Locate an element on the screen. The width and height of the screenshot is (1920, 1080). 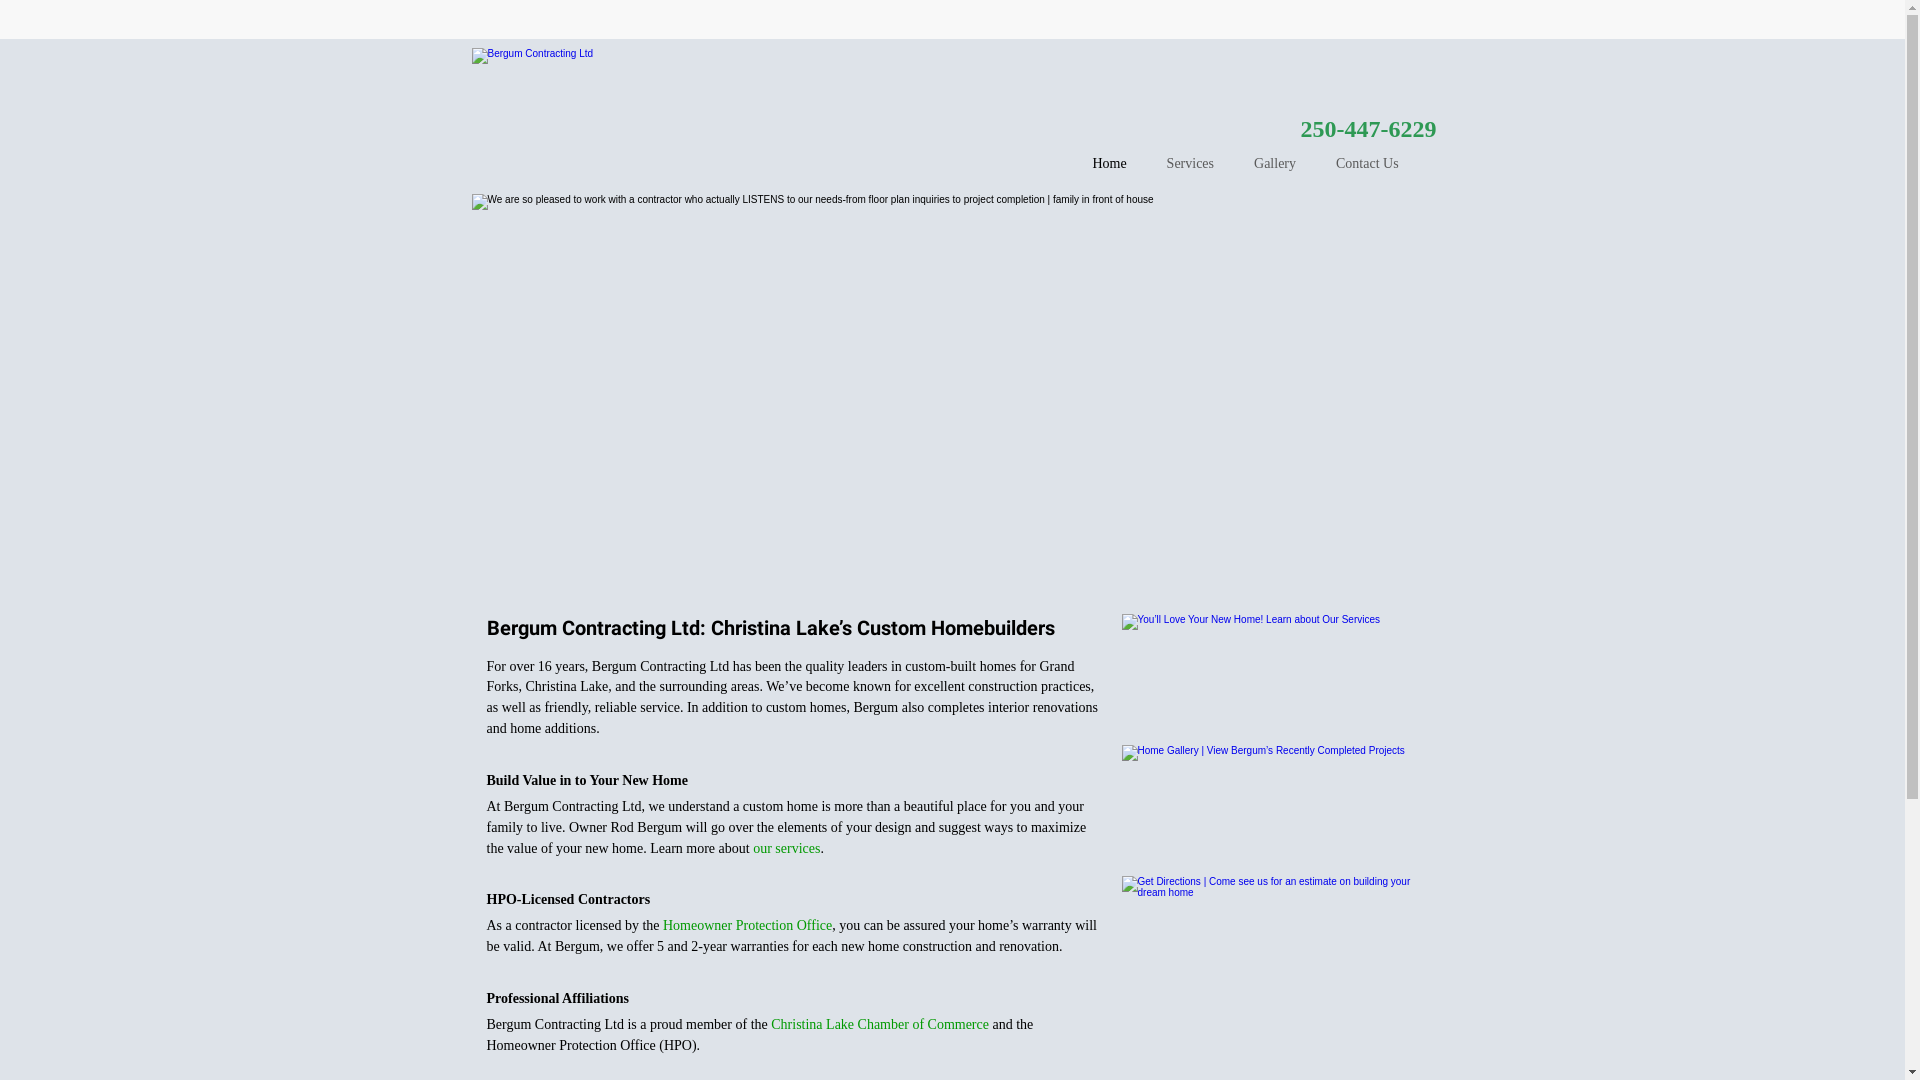
Home is located at coordinates (1109, 164).